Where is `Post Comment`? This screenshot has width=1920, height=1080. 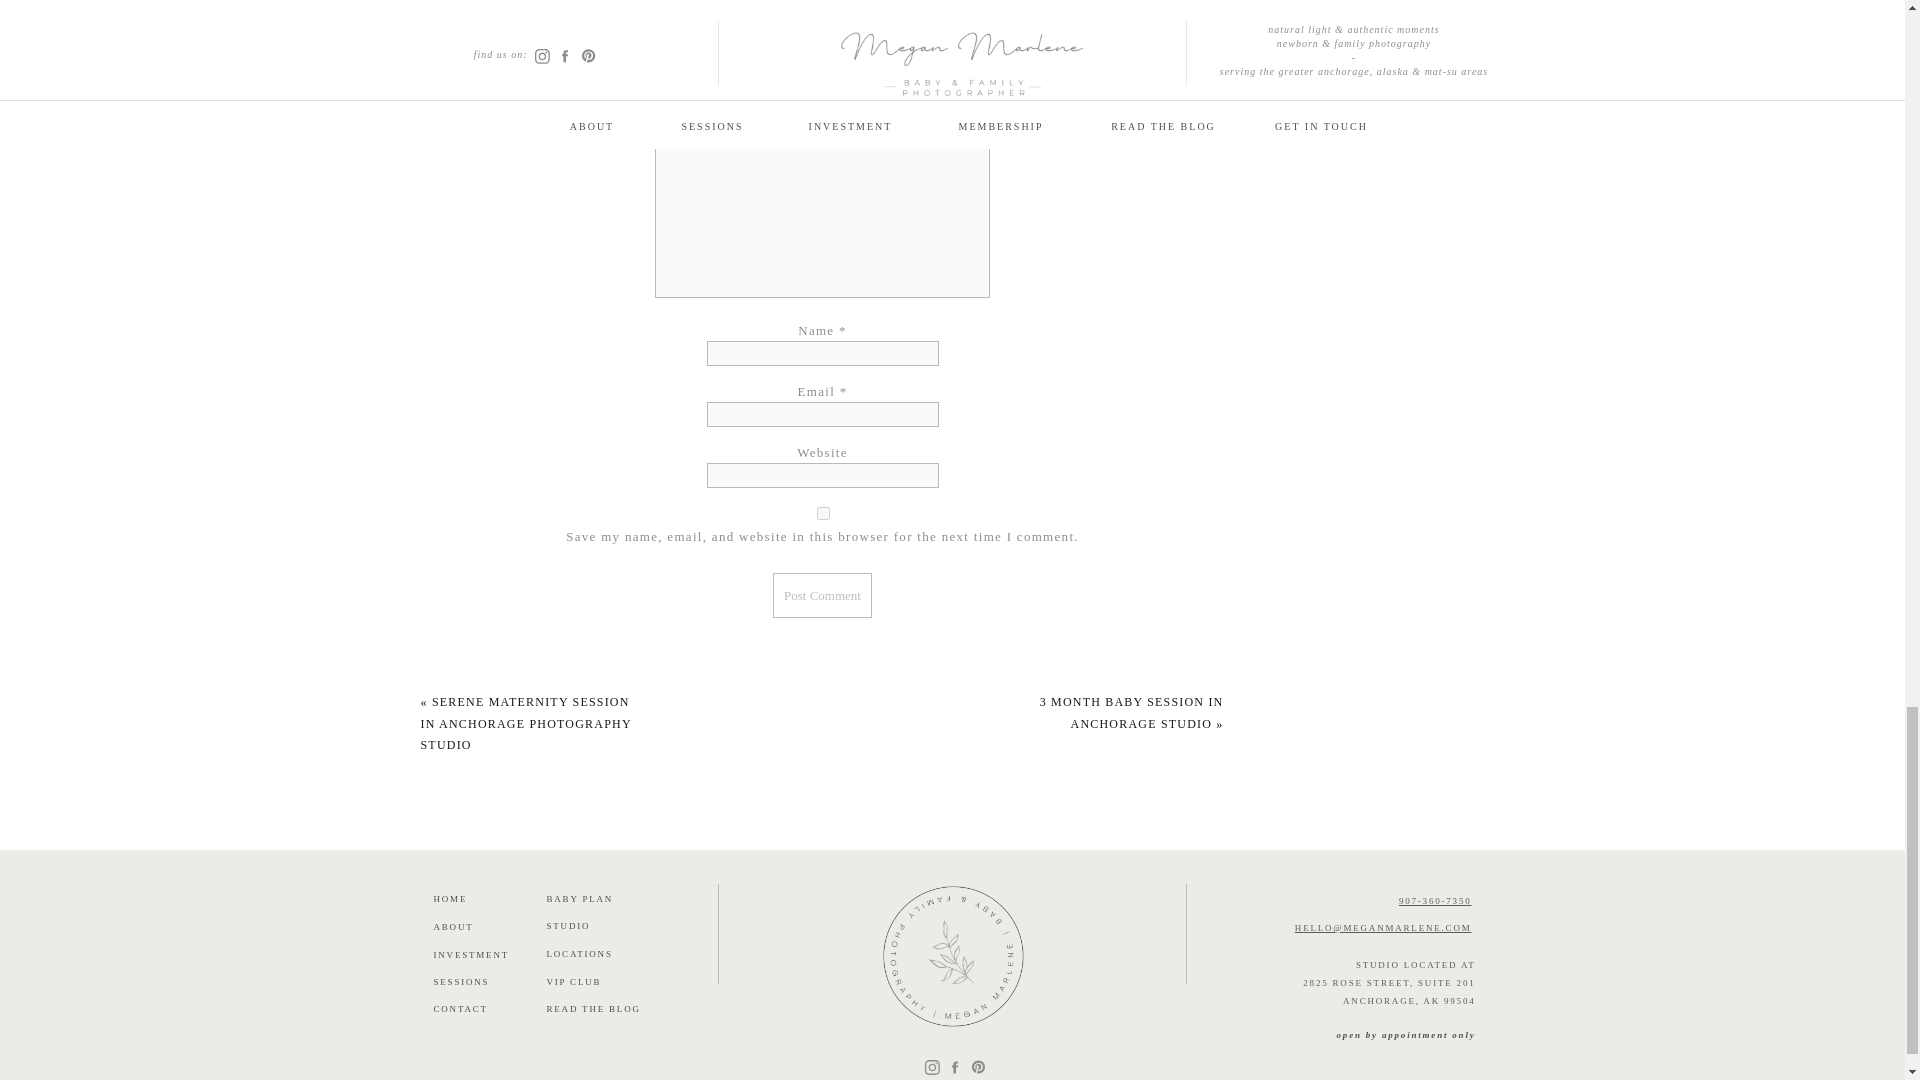 Post Comment is located at coordinates (822, 595).